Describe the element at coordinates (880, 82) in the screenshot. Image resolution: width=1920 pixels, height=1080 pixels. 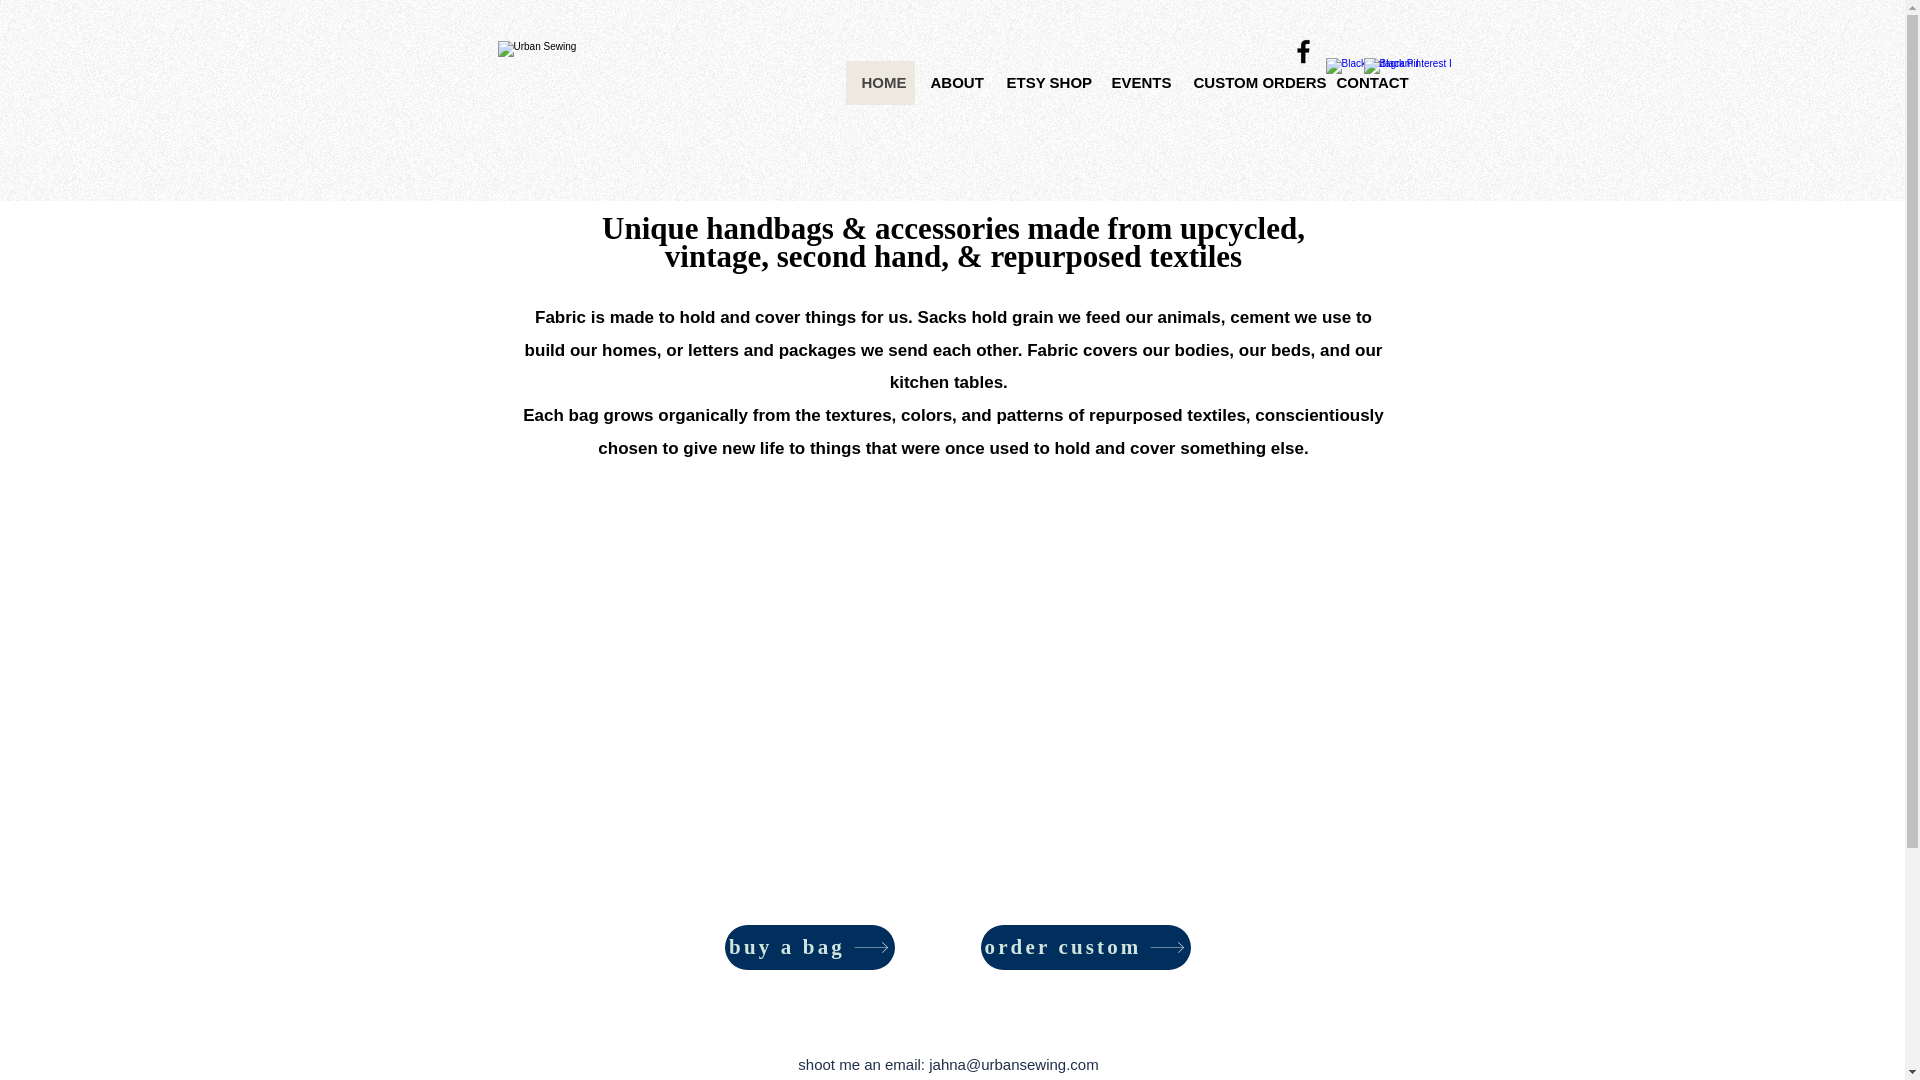
I see `HOME` at that location.